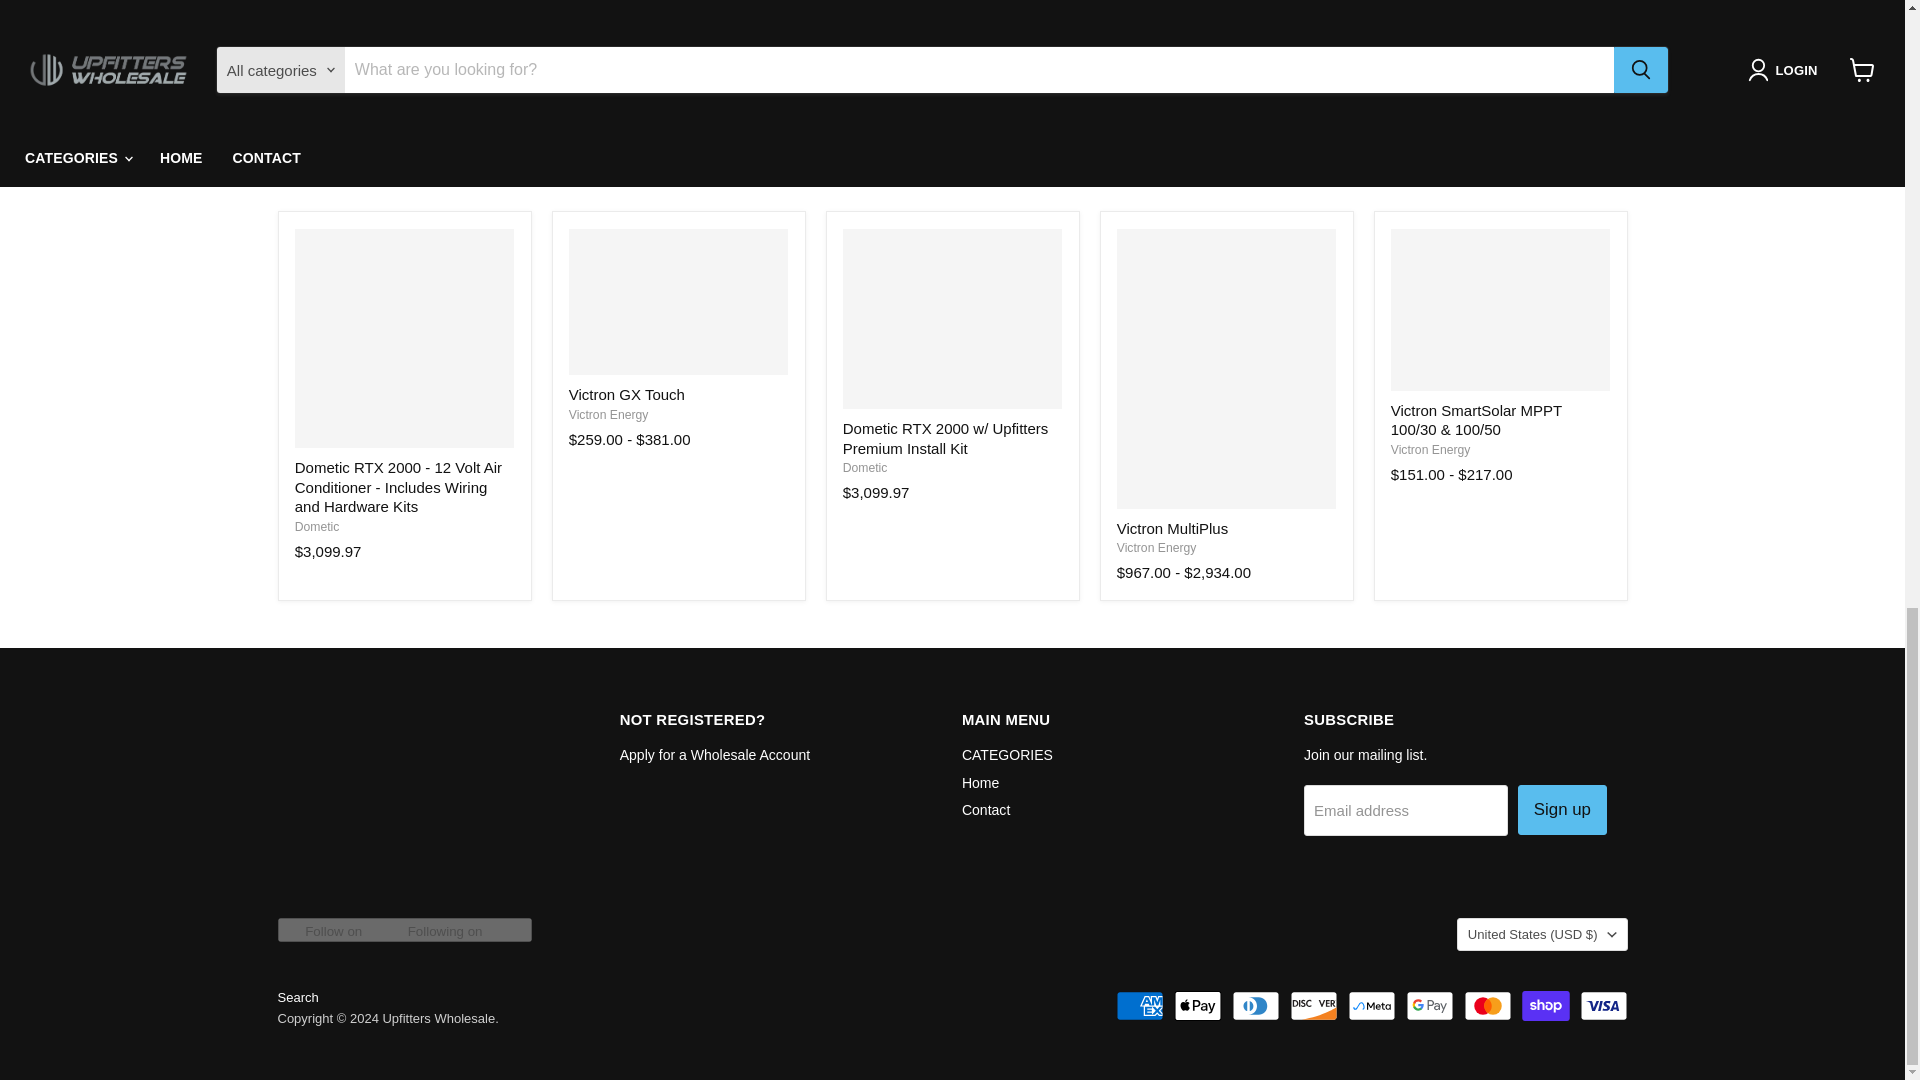 The image size is (1920, 1080). Describe the element at coordinates (1604, 1006) in the screenshot. I see `Visa` at that location.